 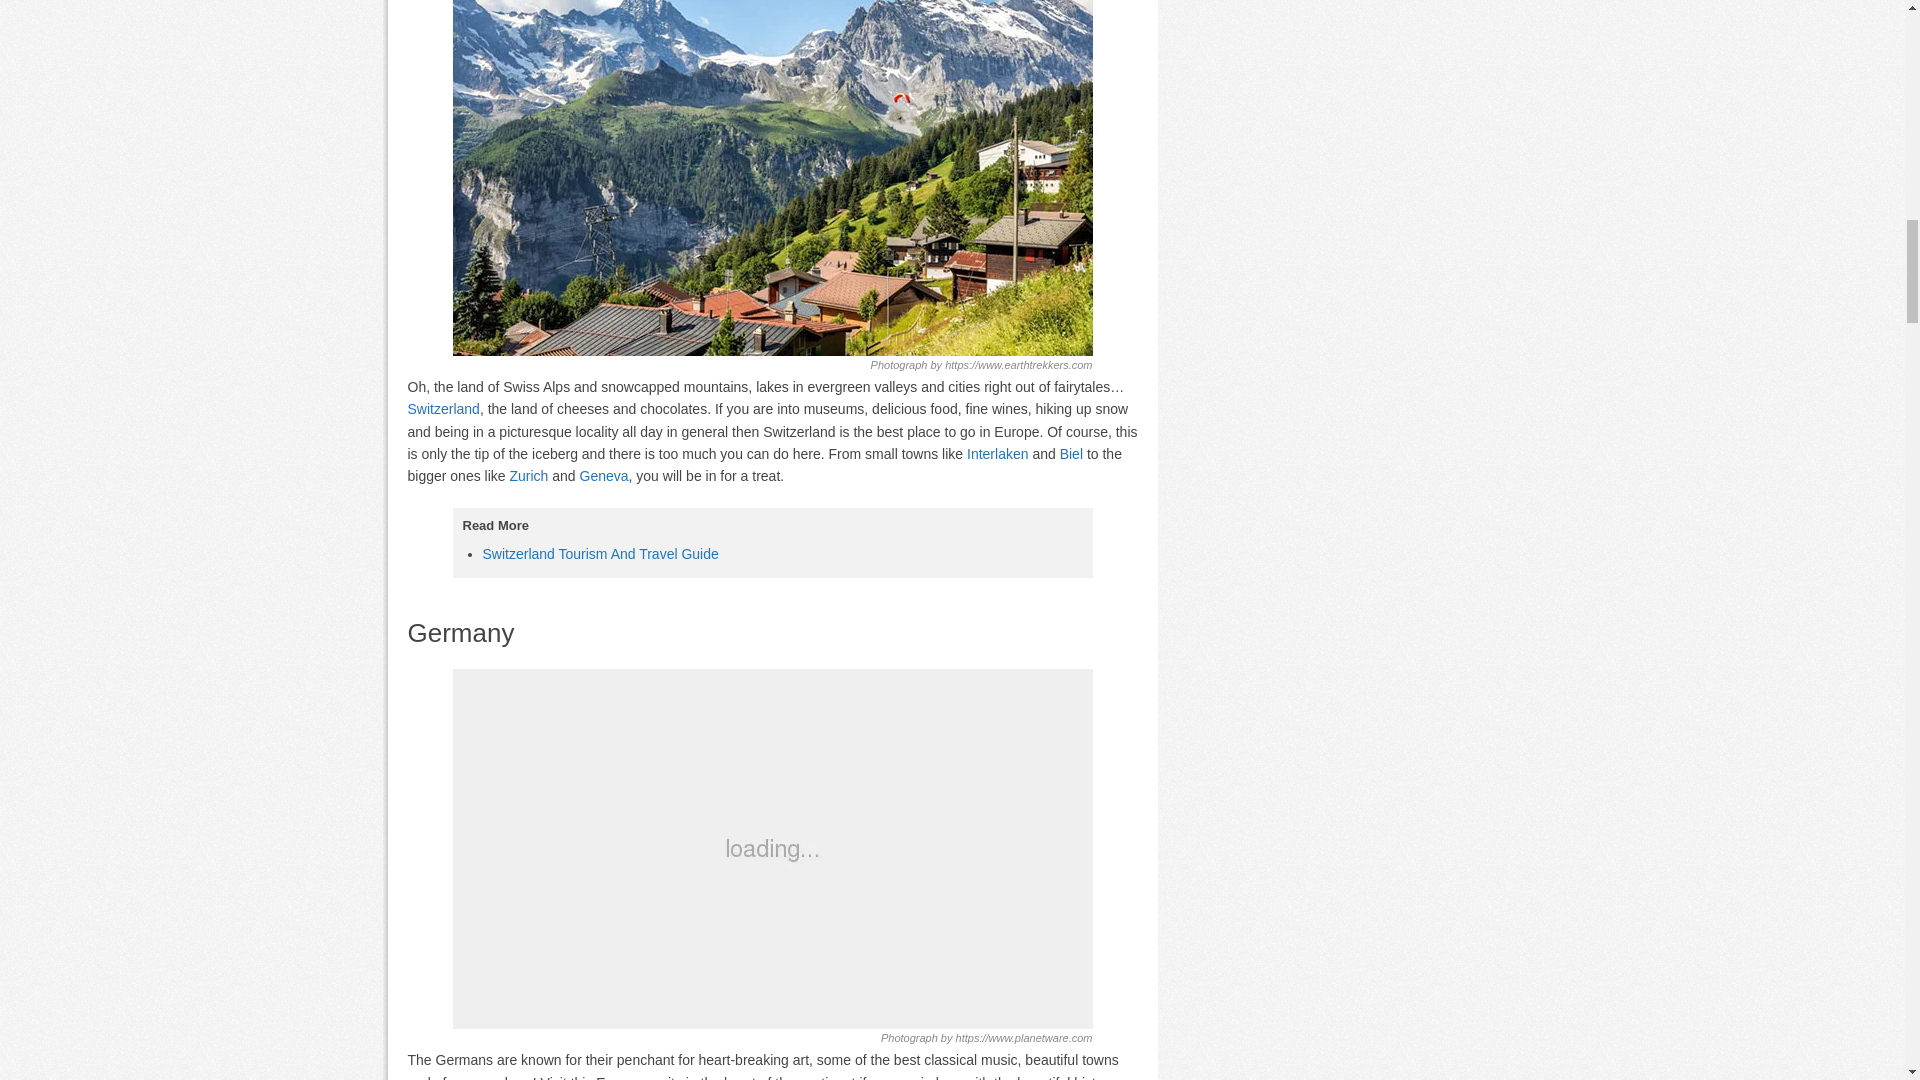 What do you see at coordinates (772, 848) in the screenshot?
I see `Germany:  Best Countries To Visit In Europe` at bounding box center [772, 848].